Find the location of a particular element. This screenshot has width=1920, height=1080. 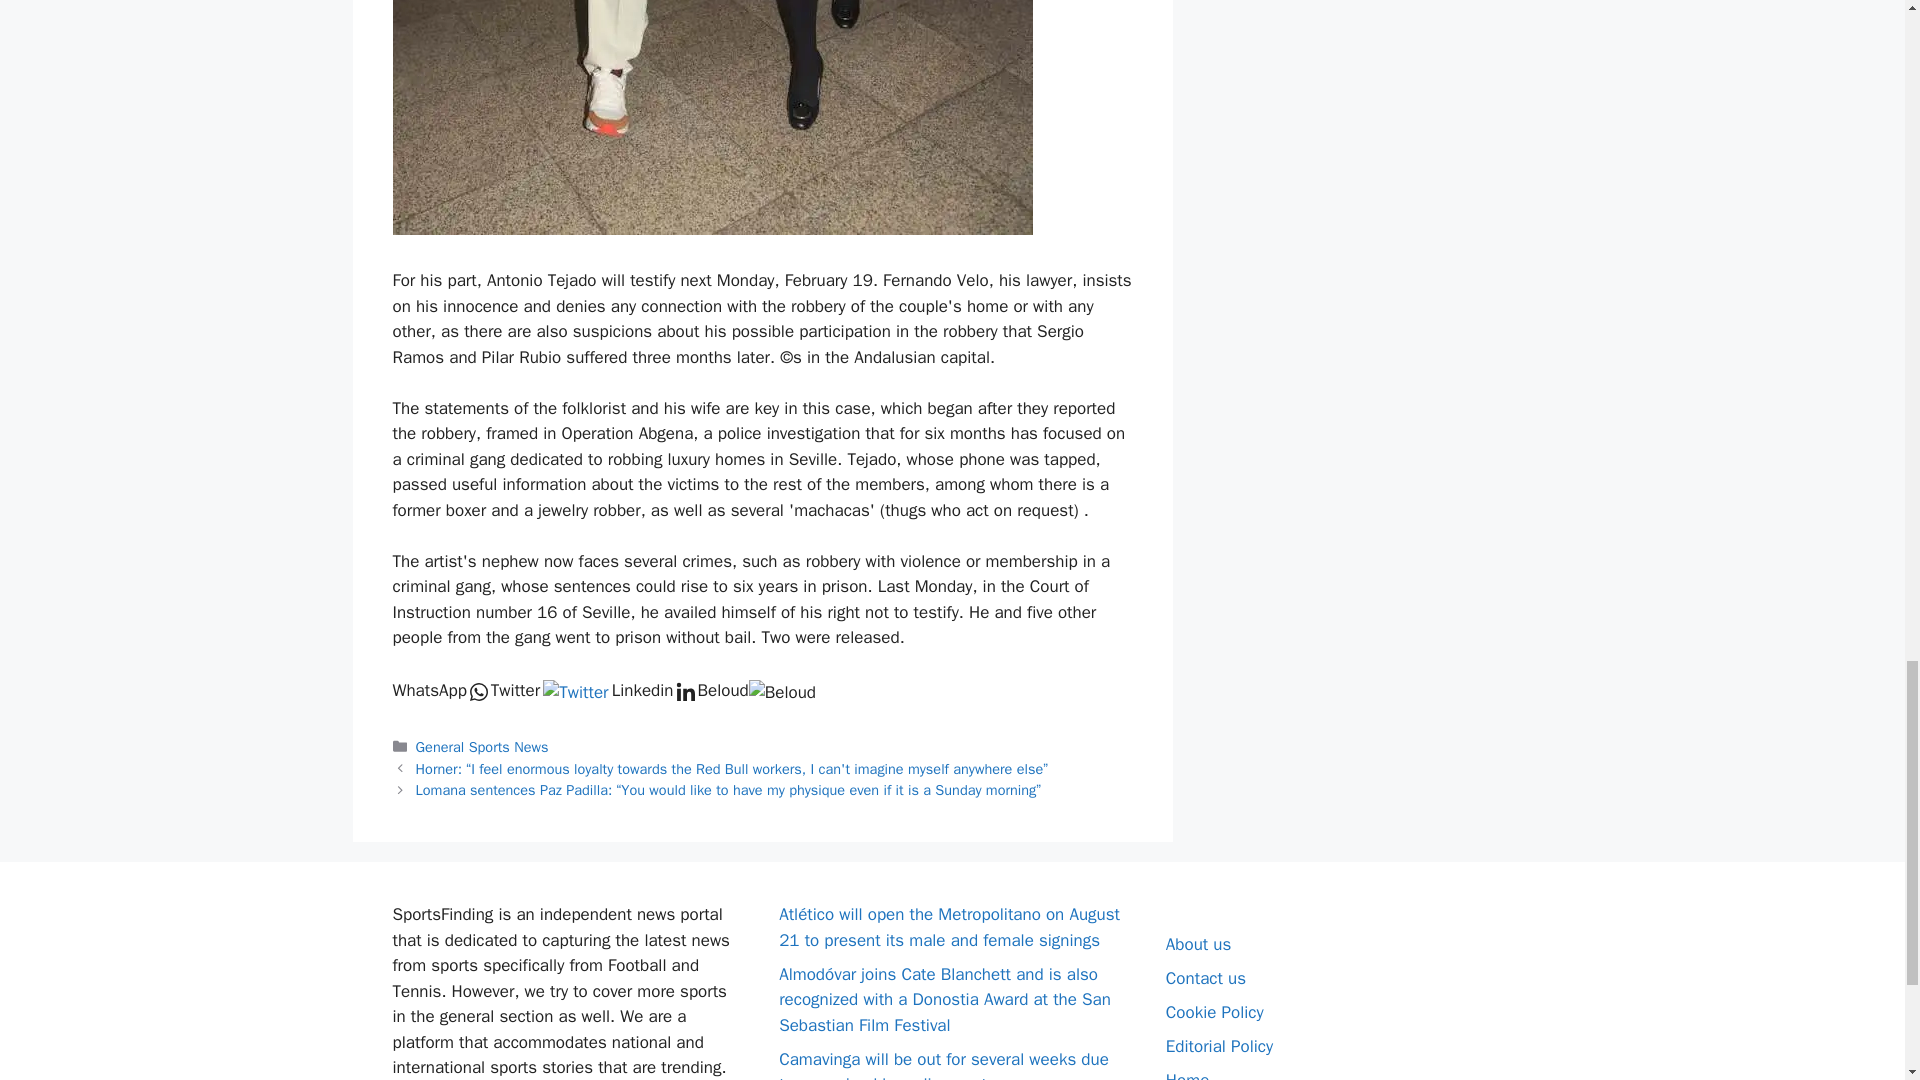

General Sports News is located at coordinates (482, 746).